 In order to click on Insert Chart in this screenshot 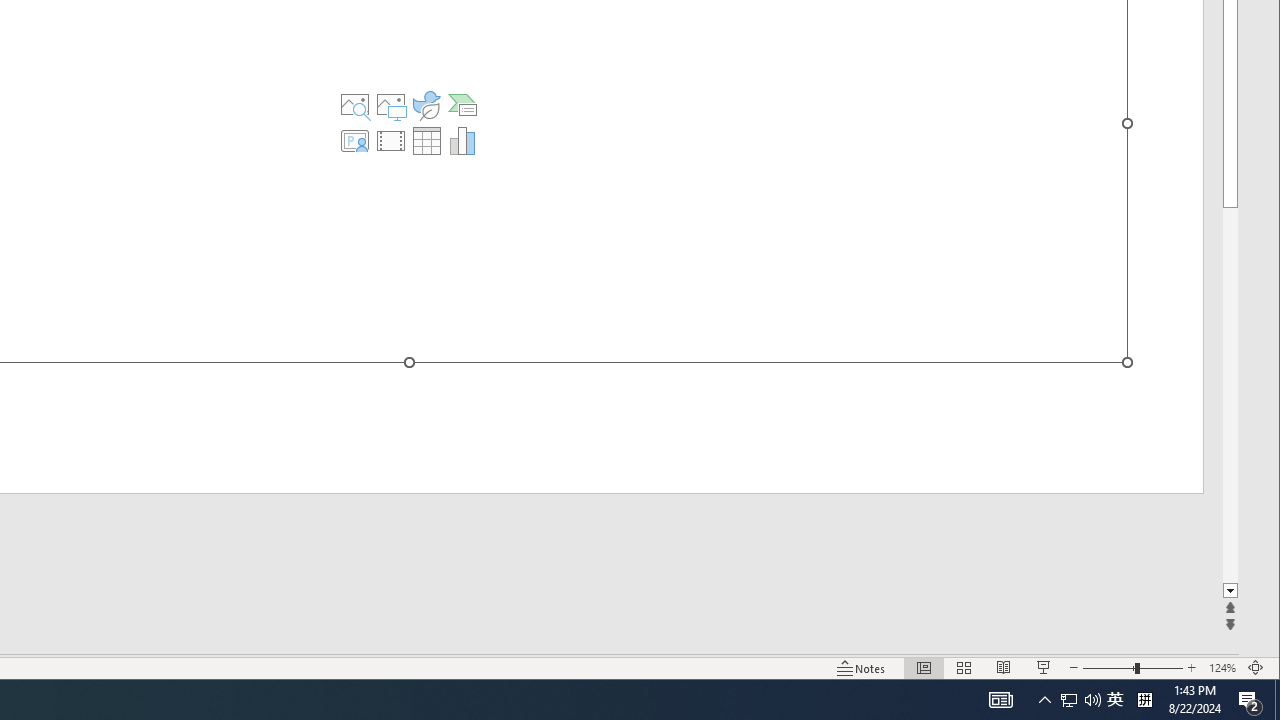, I will do `click(355, 140)`.